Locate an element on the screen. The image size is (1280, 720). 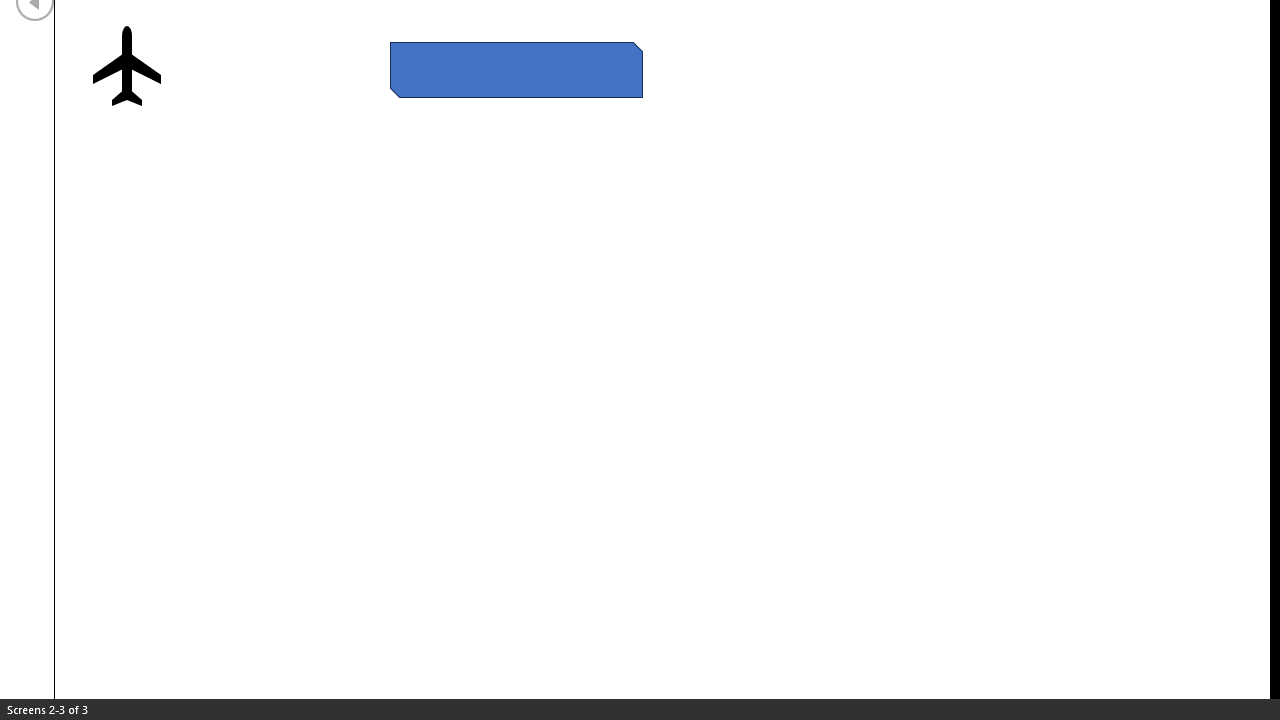
Airplane with solid fill is located at coordinates (126, 66).